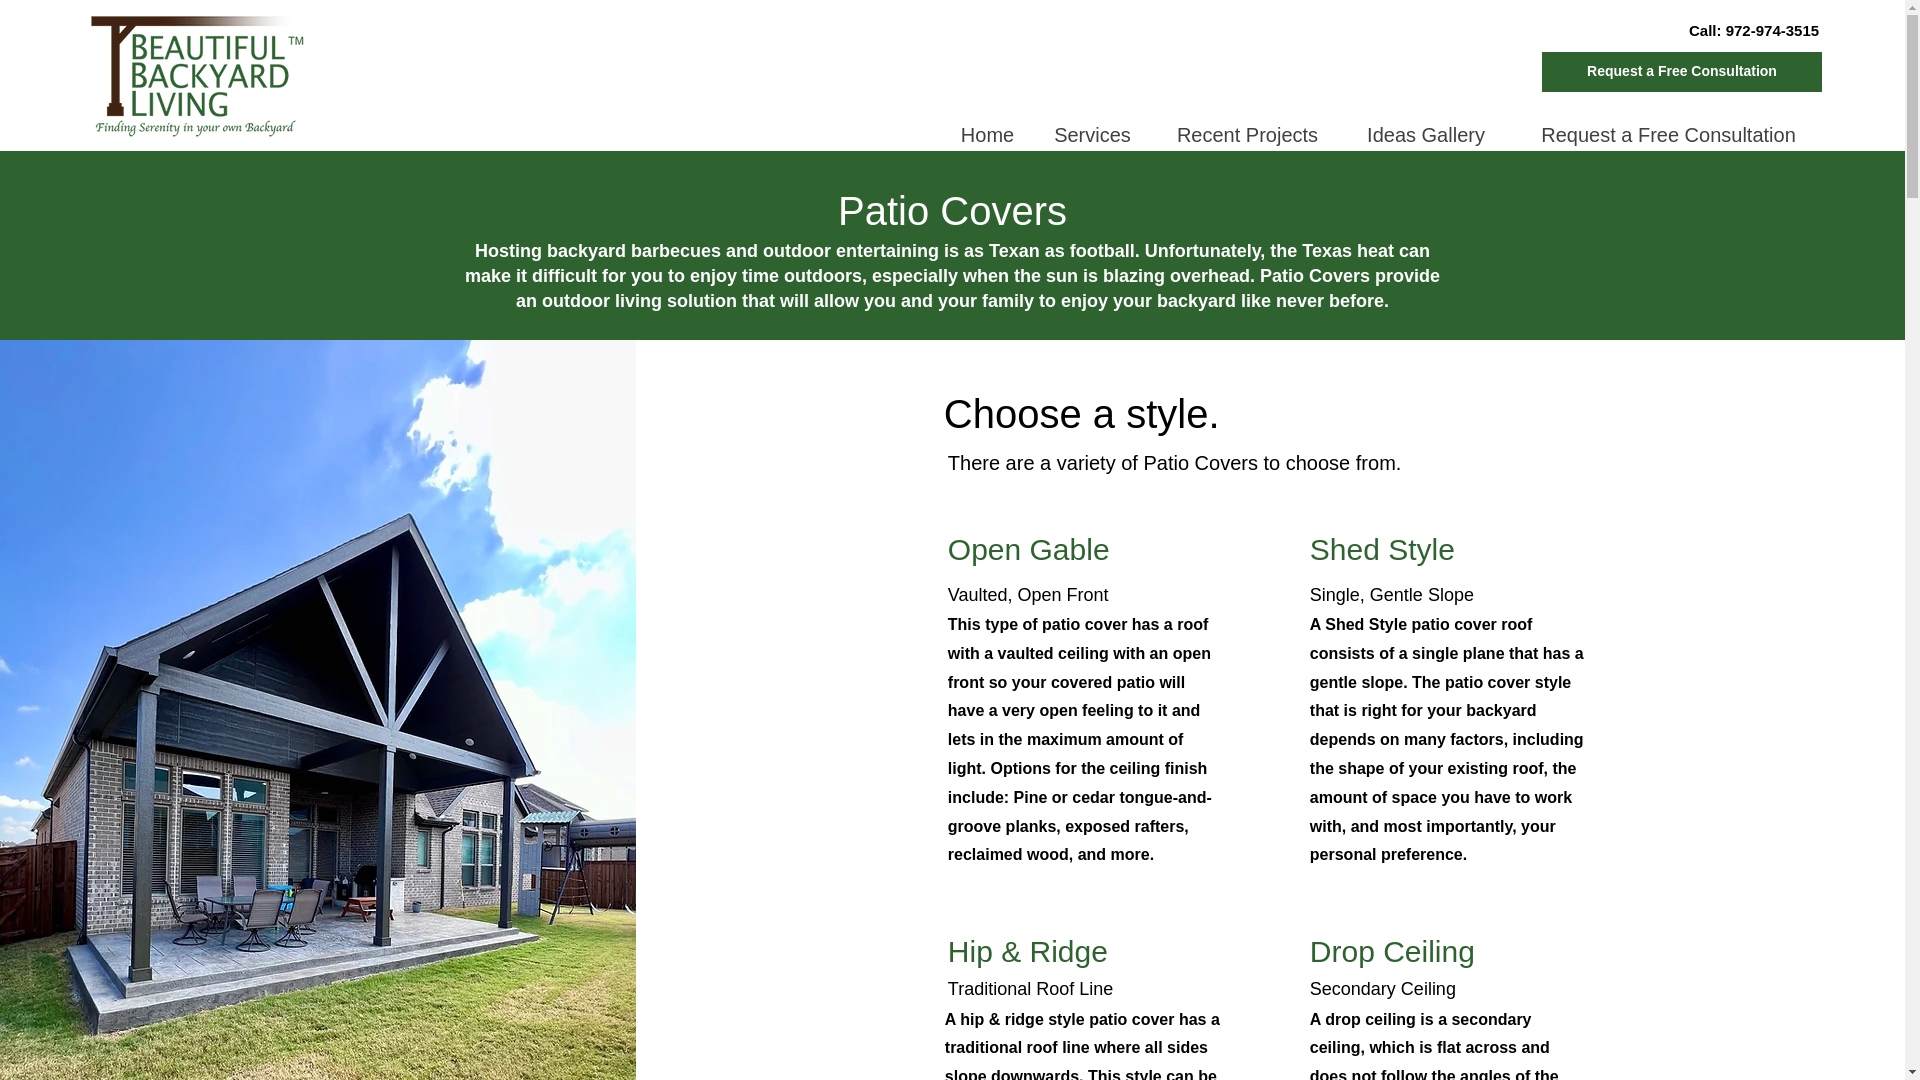  Describe the element at coordinates (1424, 135) in the screenshot. I see `Ideas Gallery` at that location.